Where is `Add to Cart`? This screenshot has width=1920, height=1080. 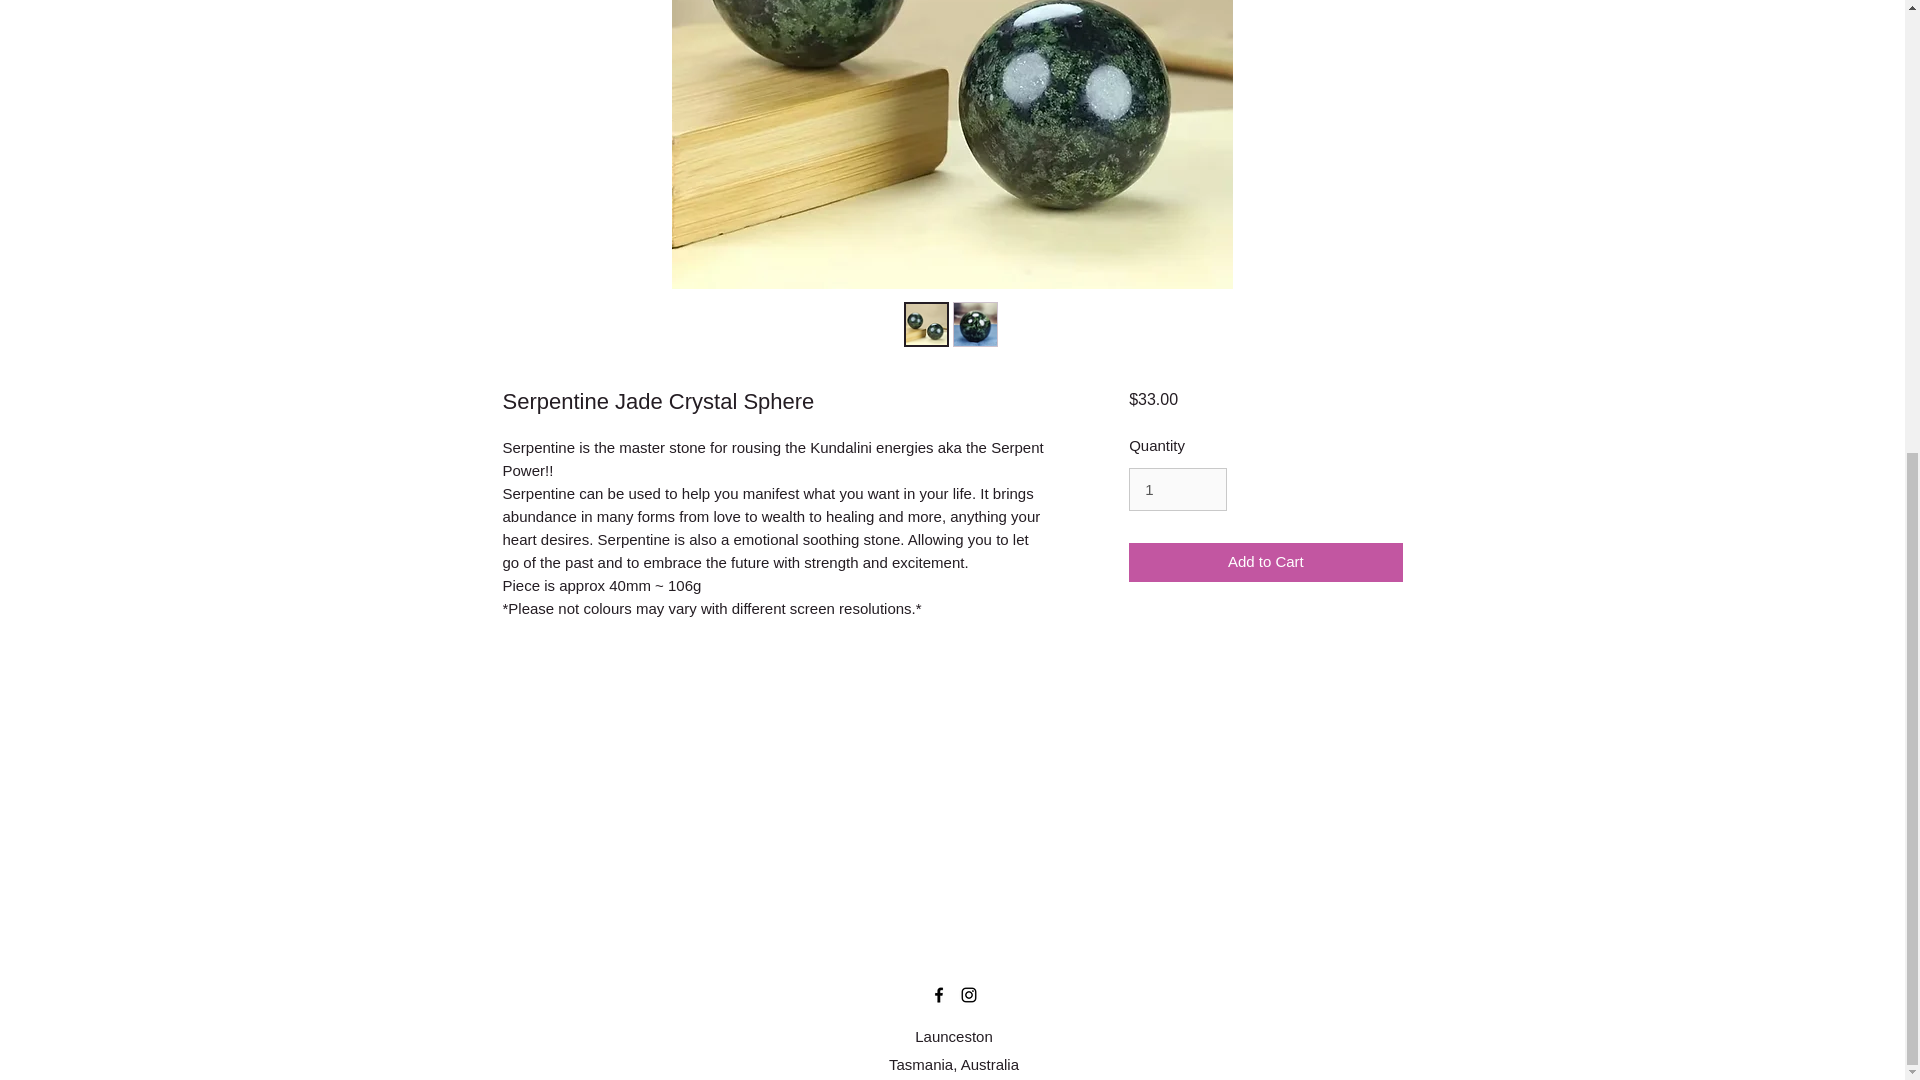
Add to Cart is located at coordinates (1264, 562).